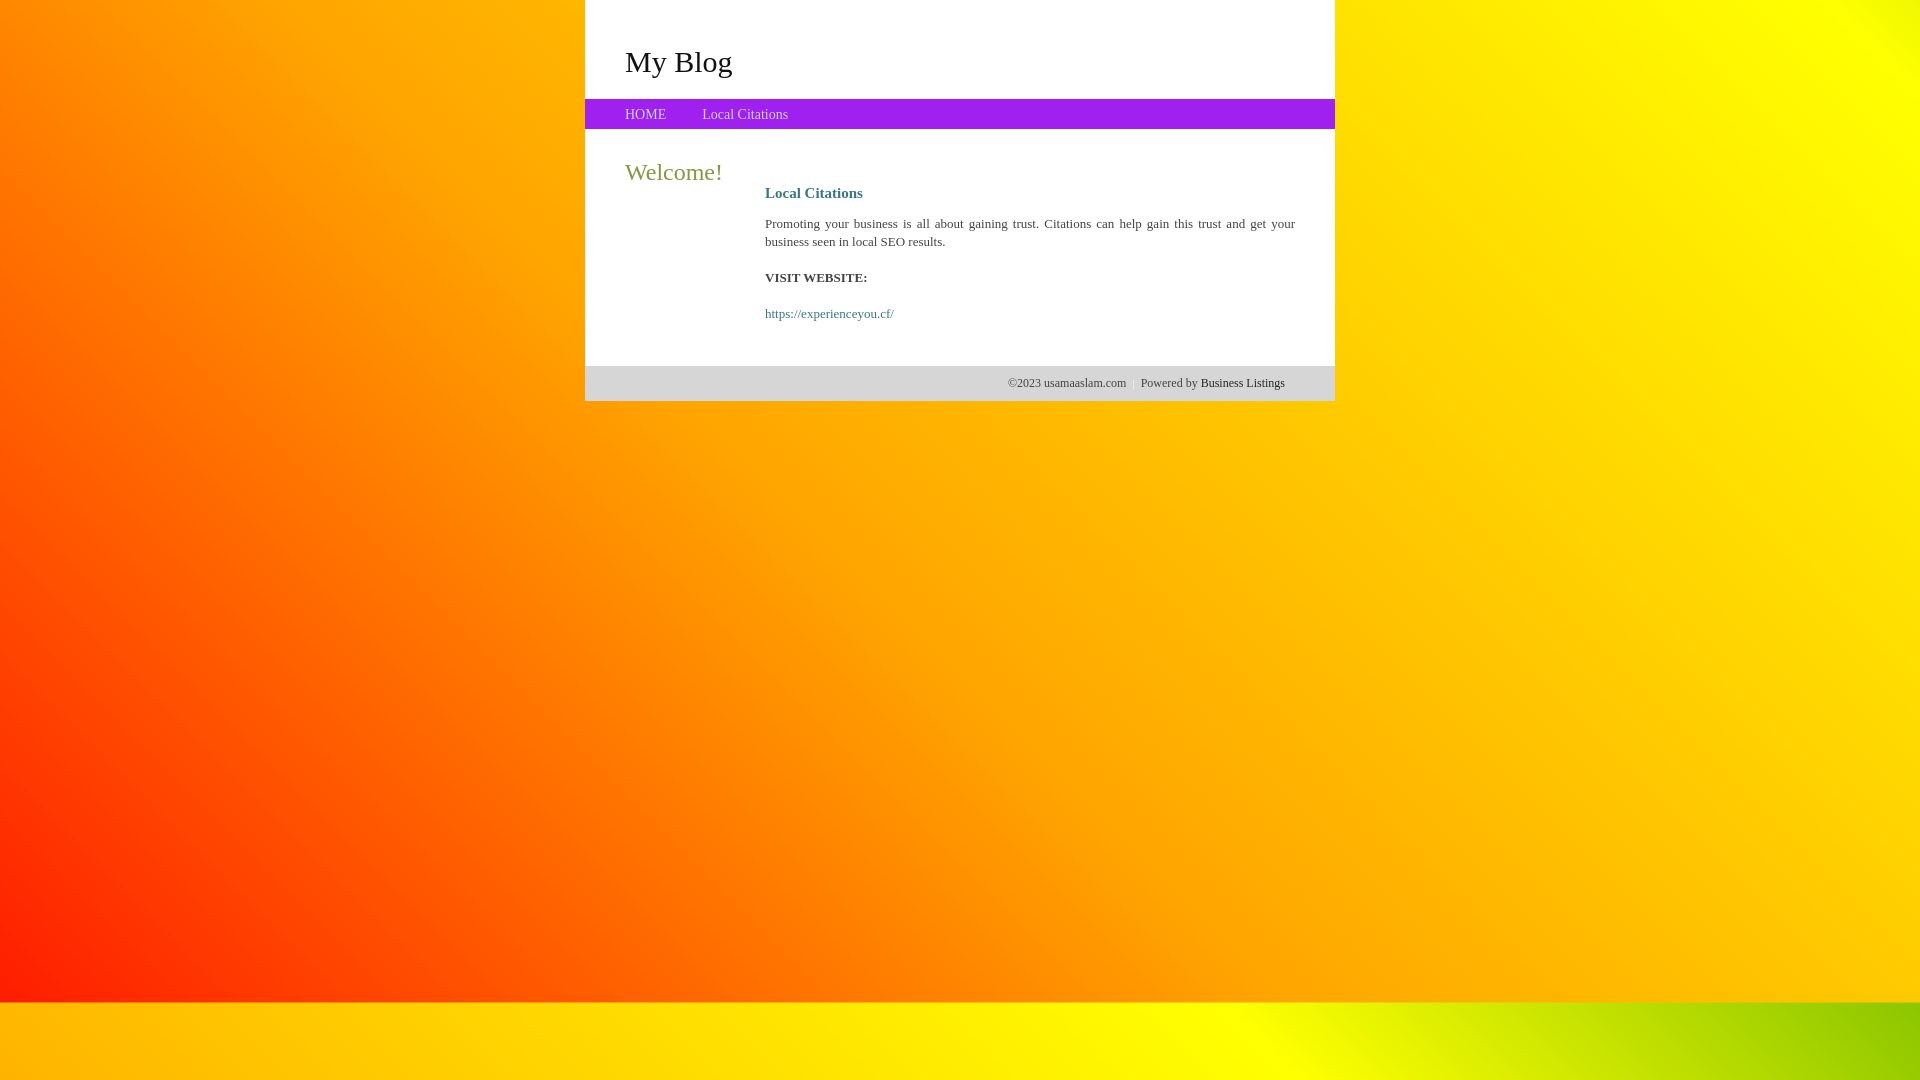  What do you see at coordinates (745, 114) in the screenshot?
I see `Local Citations` at bounding box center [745, 114].